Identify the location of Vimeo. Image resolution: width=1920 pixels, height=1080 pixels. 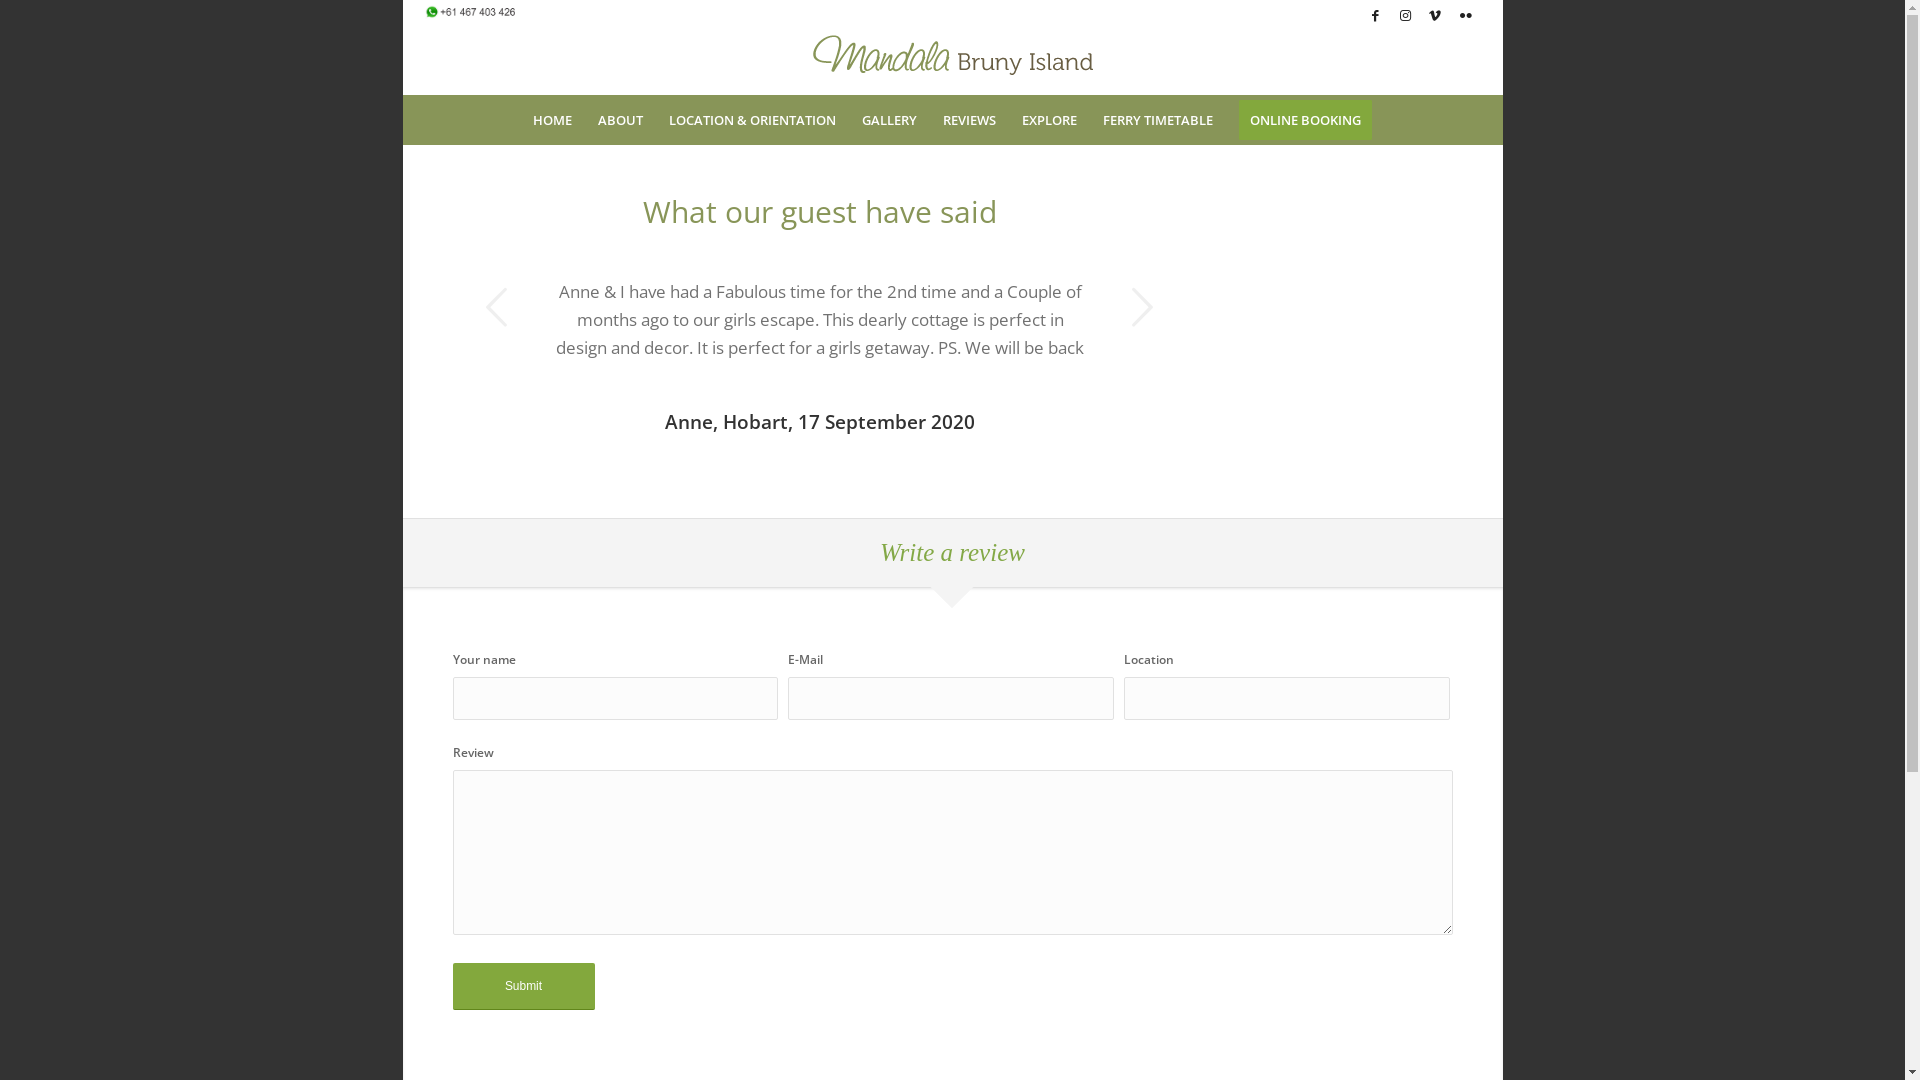
(1434, 15).